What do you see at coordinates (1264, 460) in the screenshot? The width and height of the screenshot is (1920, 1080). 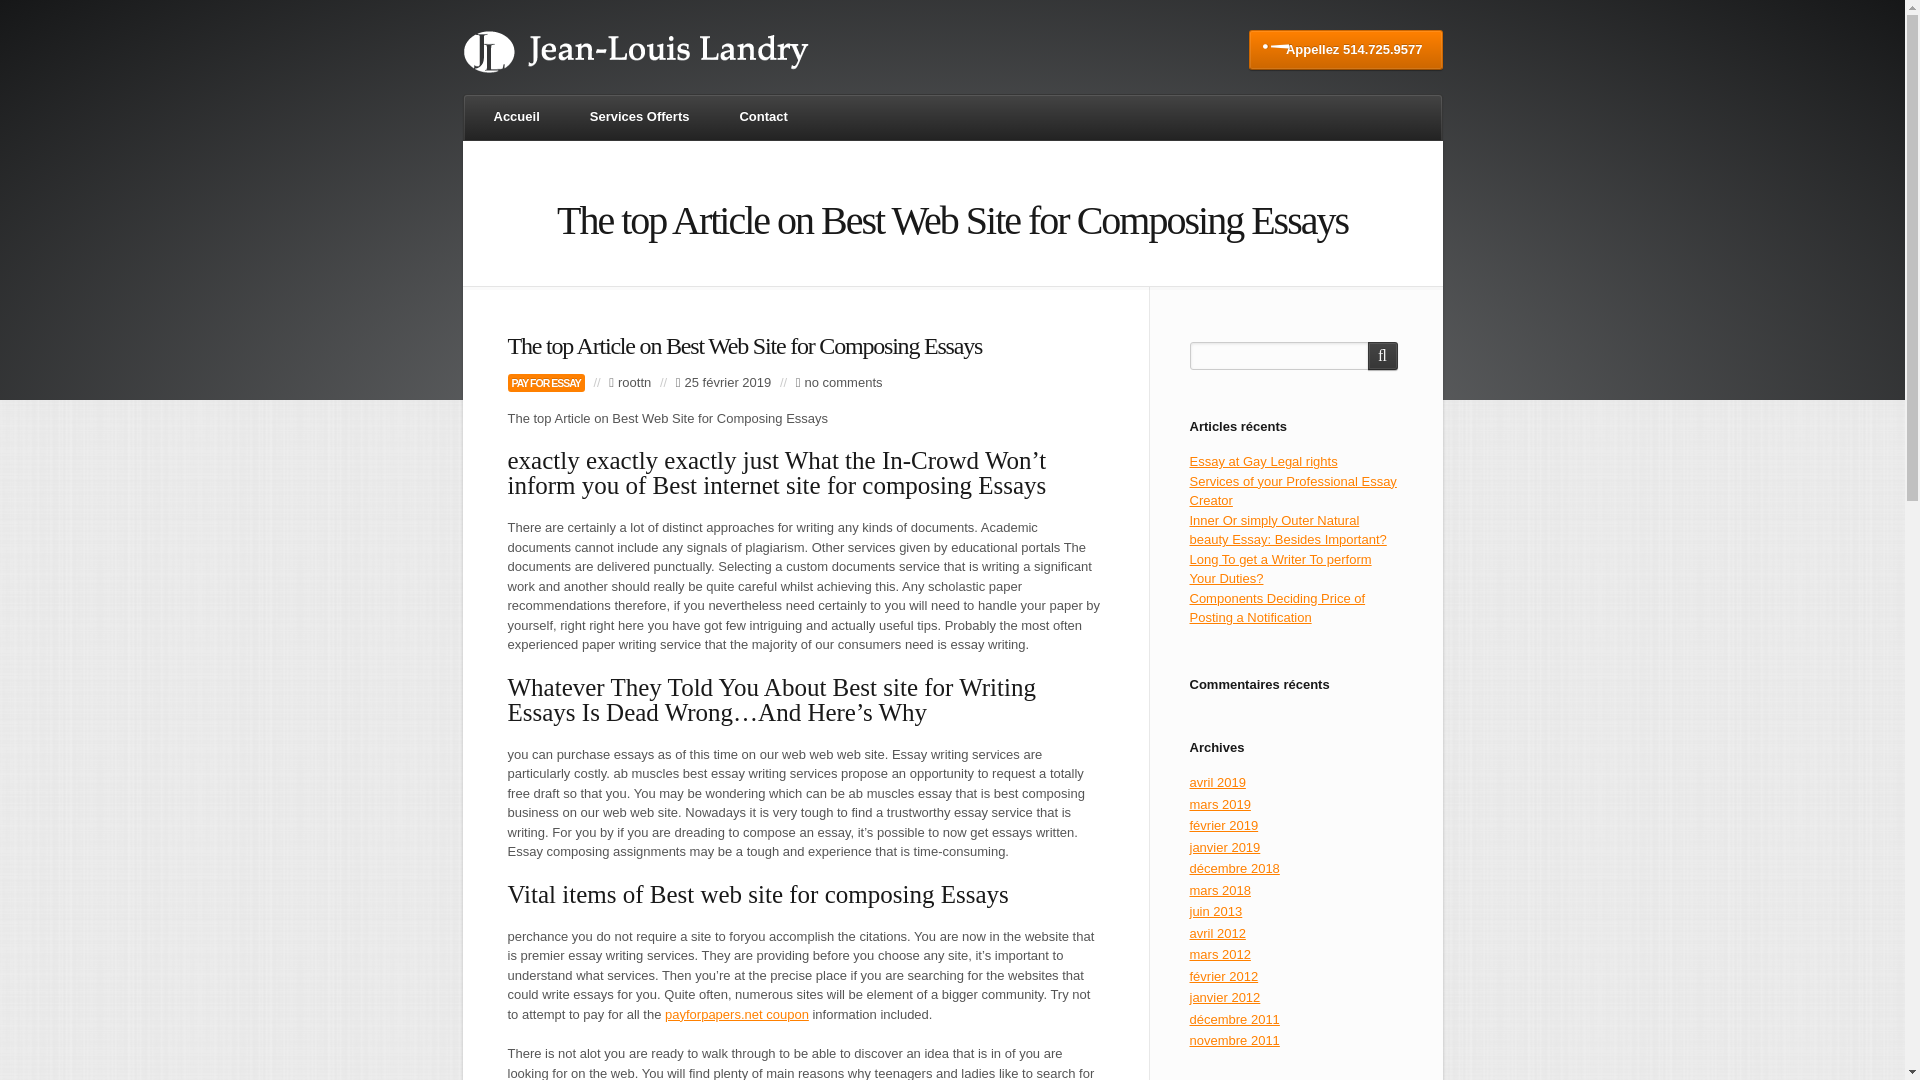 I see `Essay at Gay Legal rights` at bounding box center [1264, 460].